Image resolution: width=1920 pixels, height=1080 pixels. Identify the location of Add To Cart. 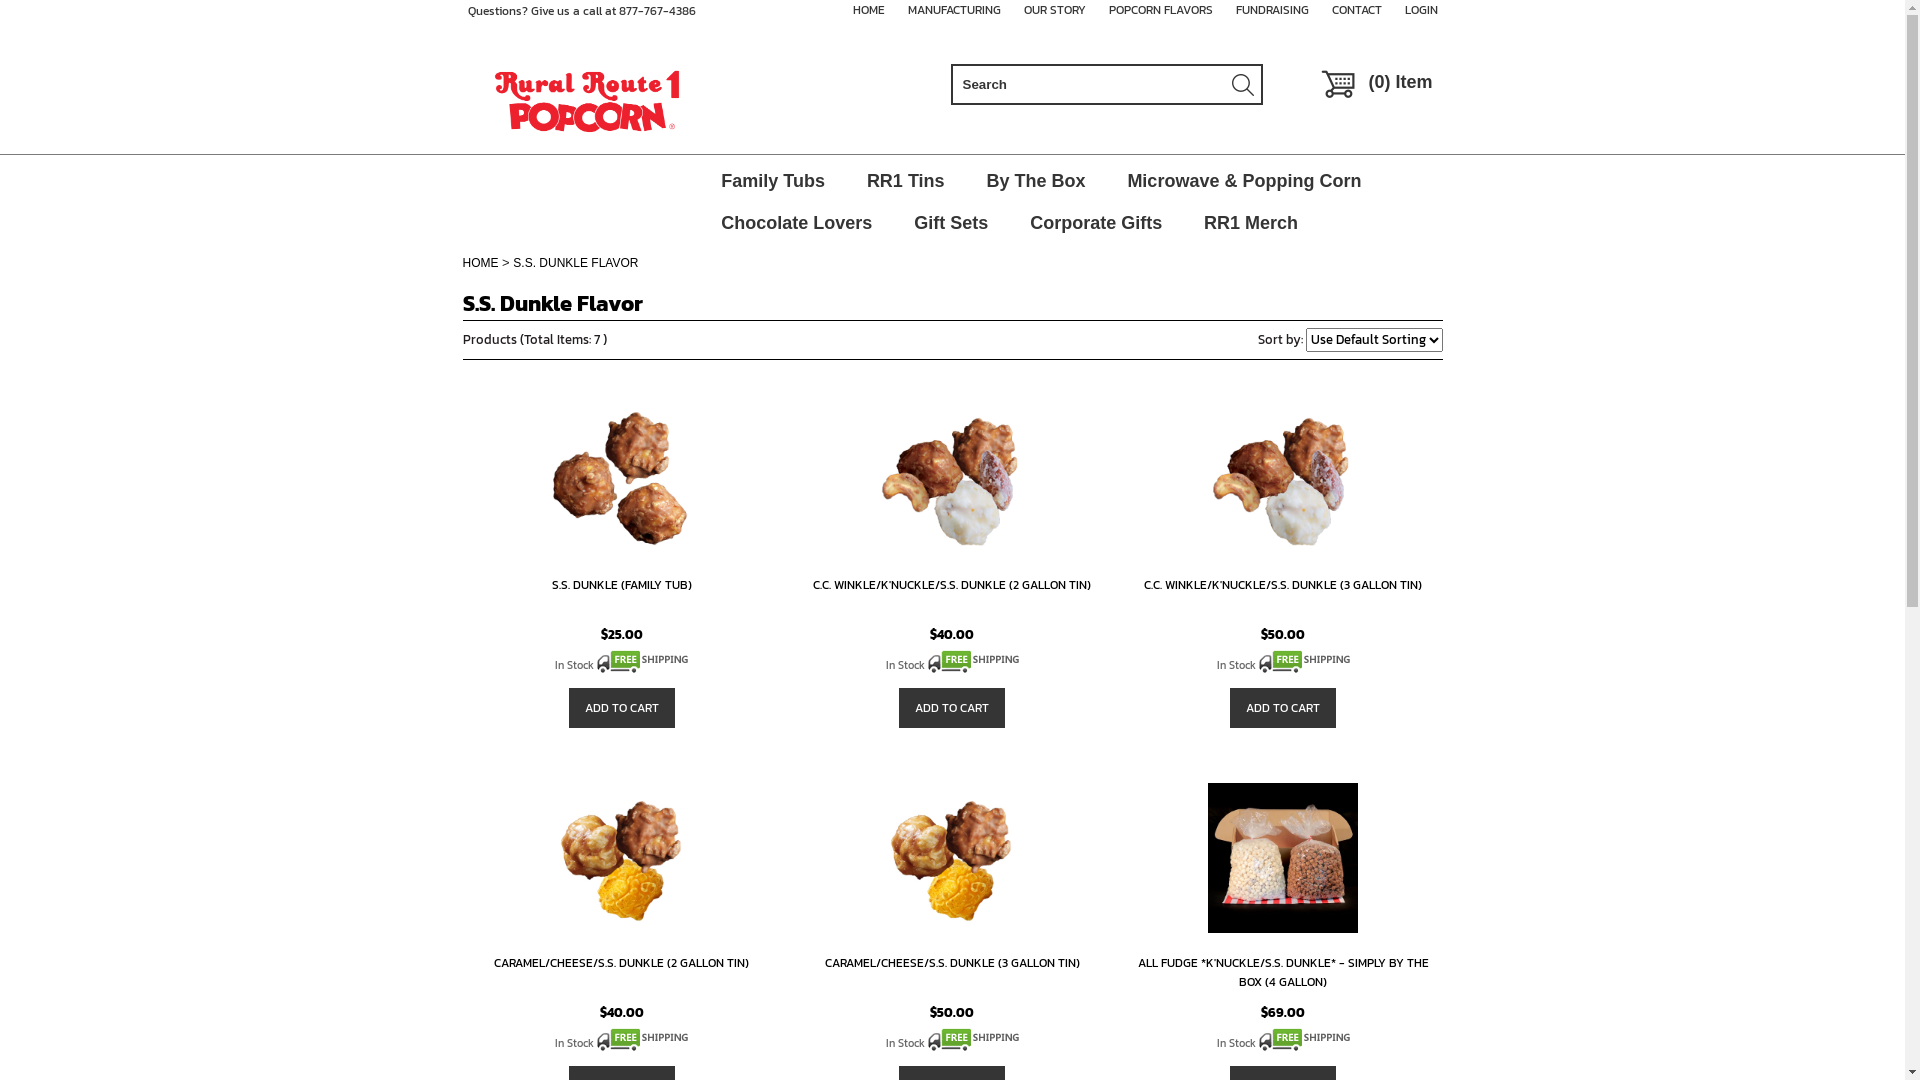
(622, 708).